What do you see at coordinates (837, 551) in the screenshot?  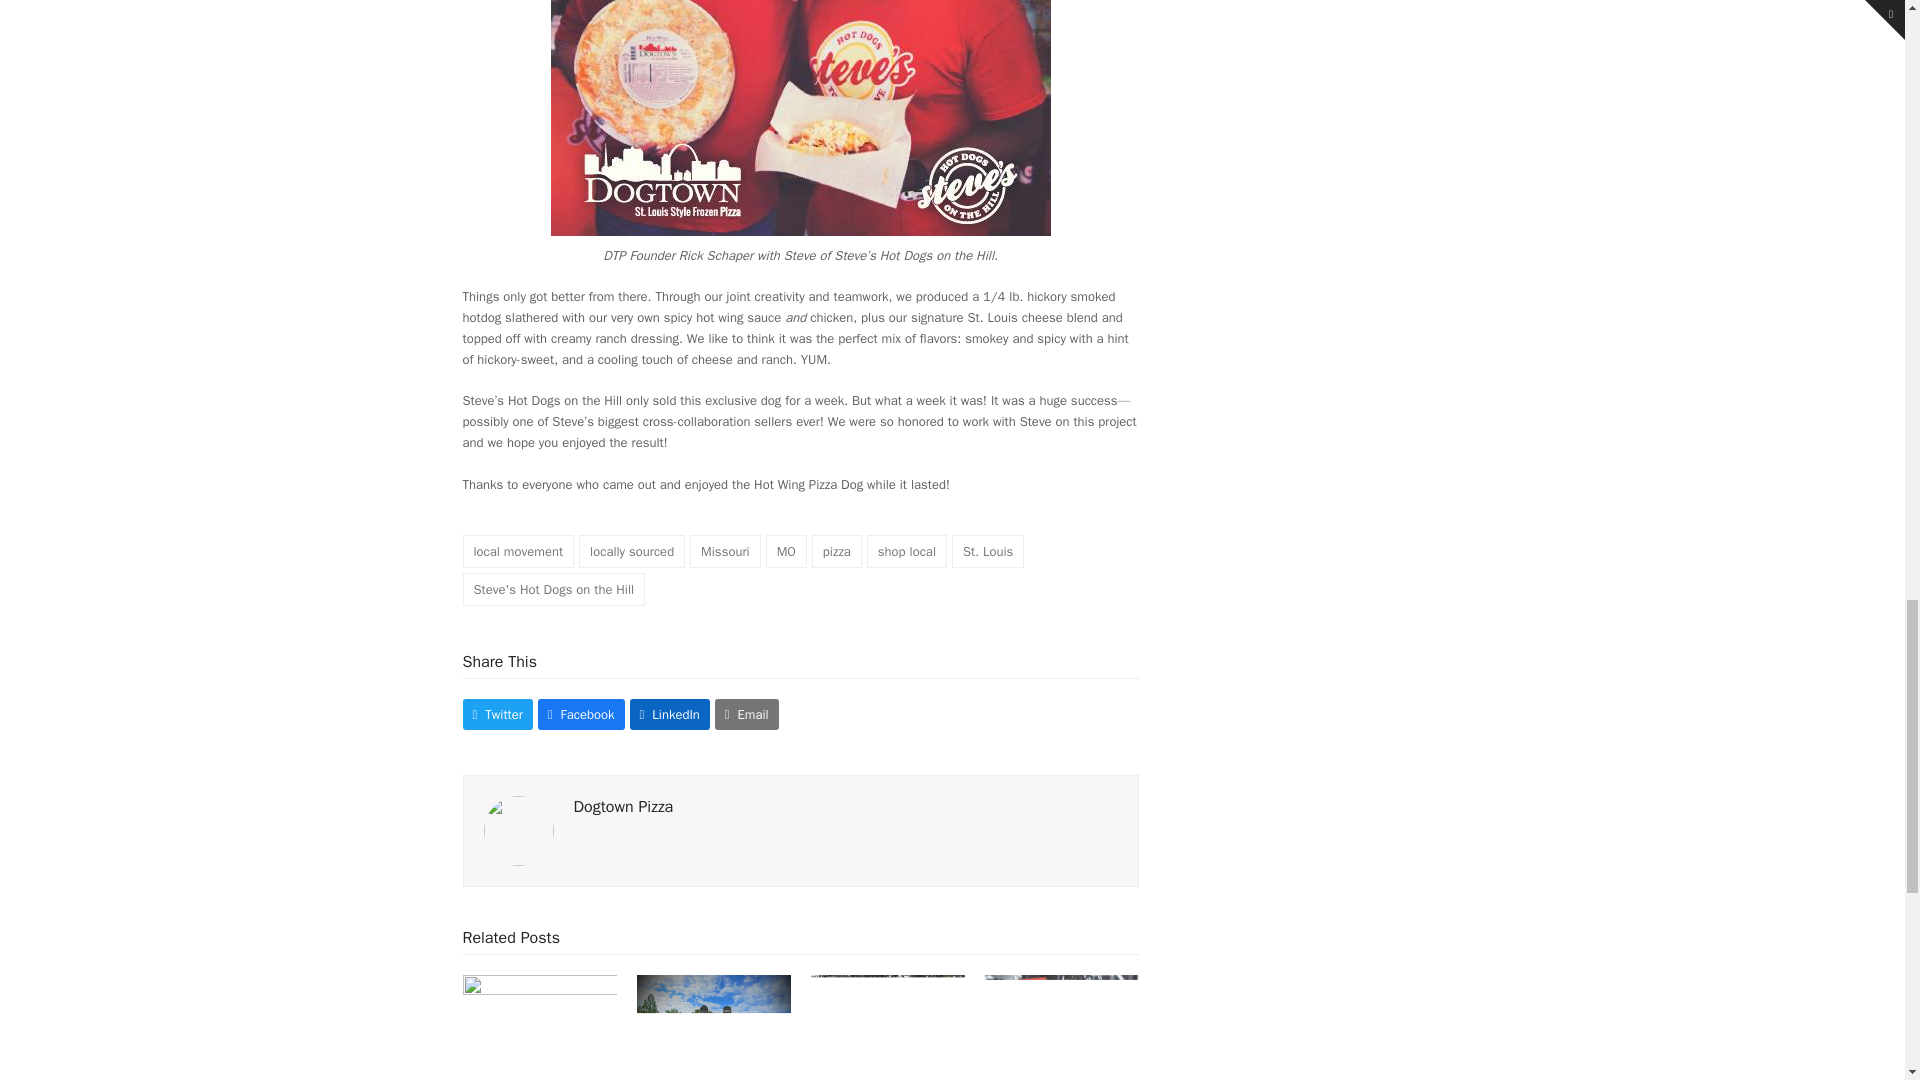 I see `pizza` at bounding box center [837, 551].